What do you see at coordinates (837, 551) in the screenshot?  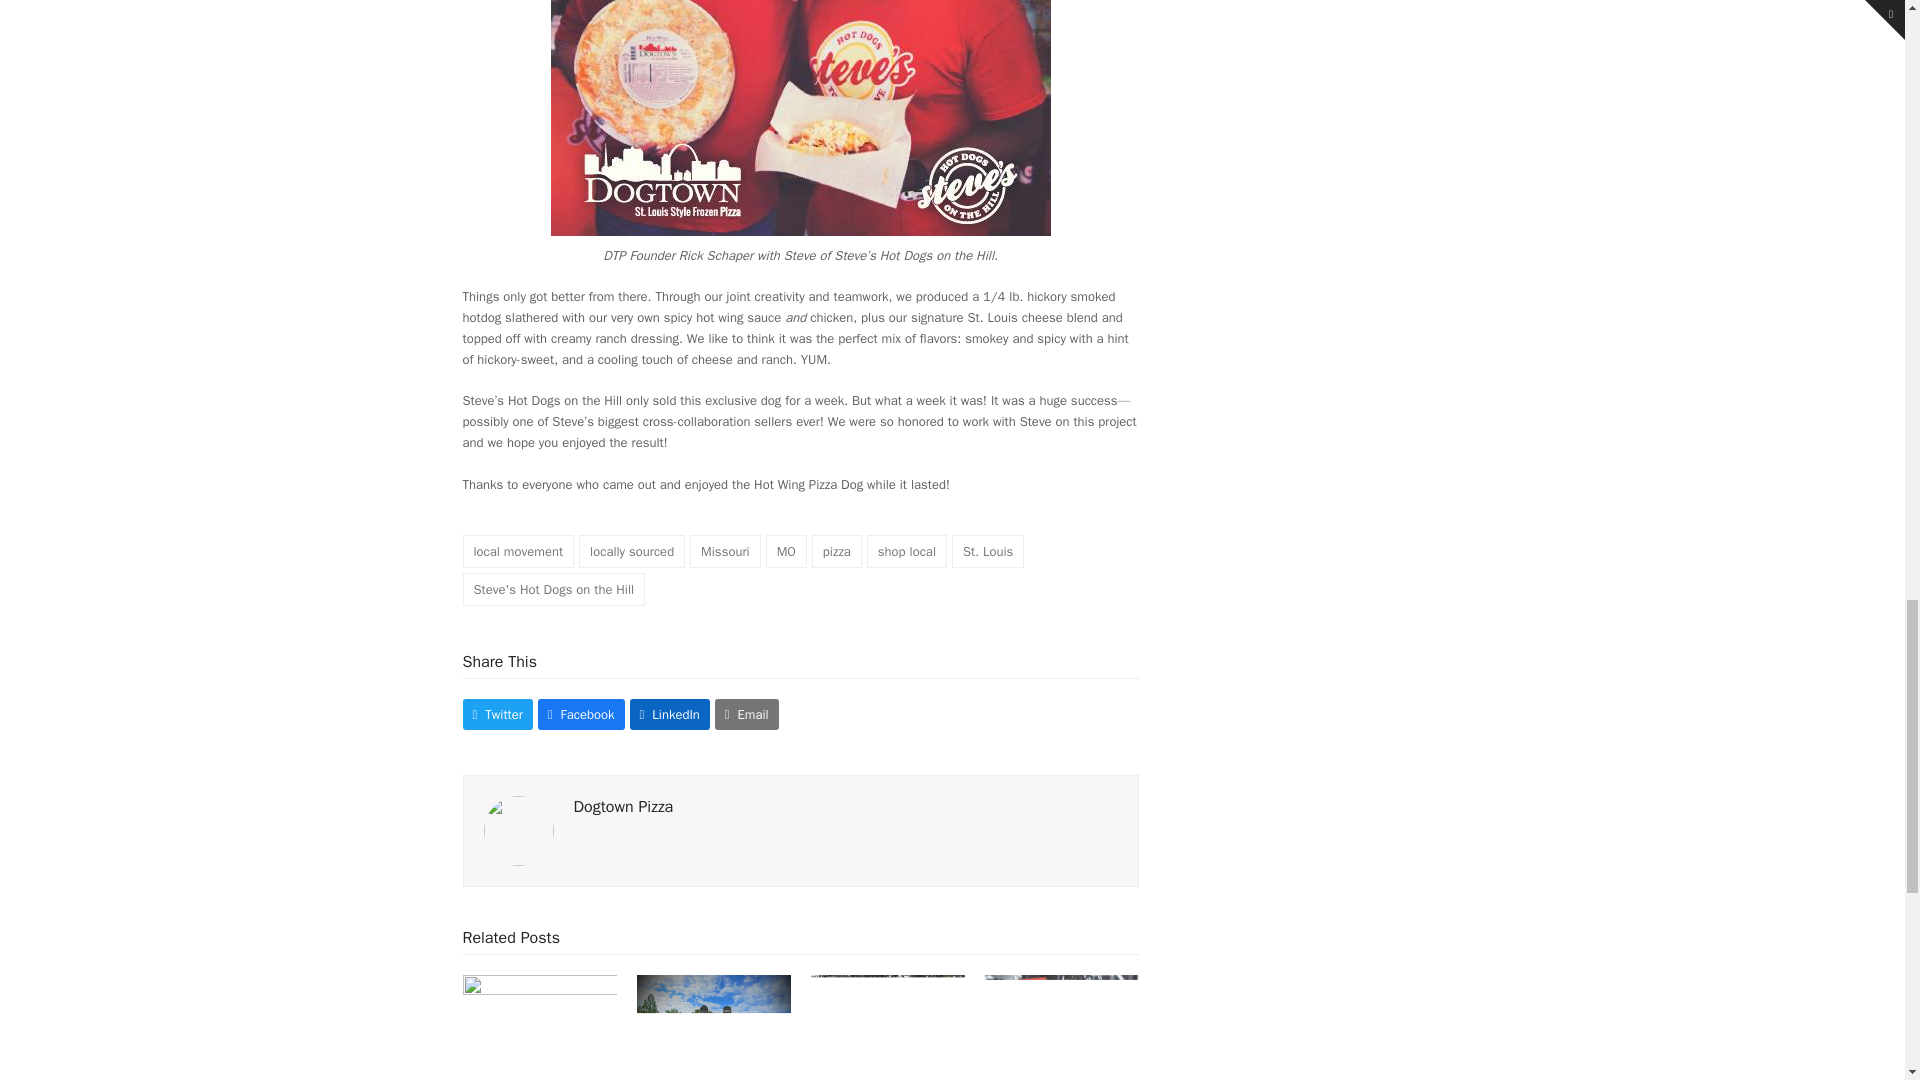 I see `pizza` at bounding box center [837, 551].